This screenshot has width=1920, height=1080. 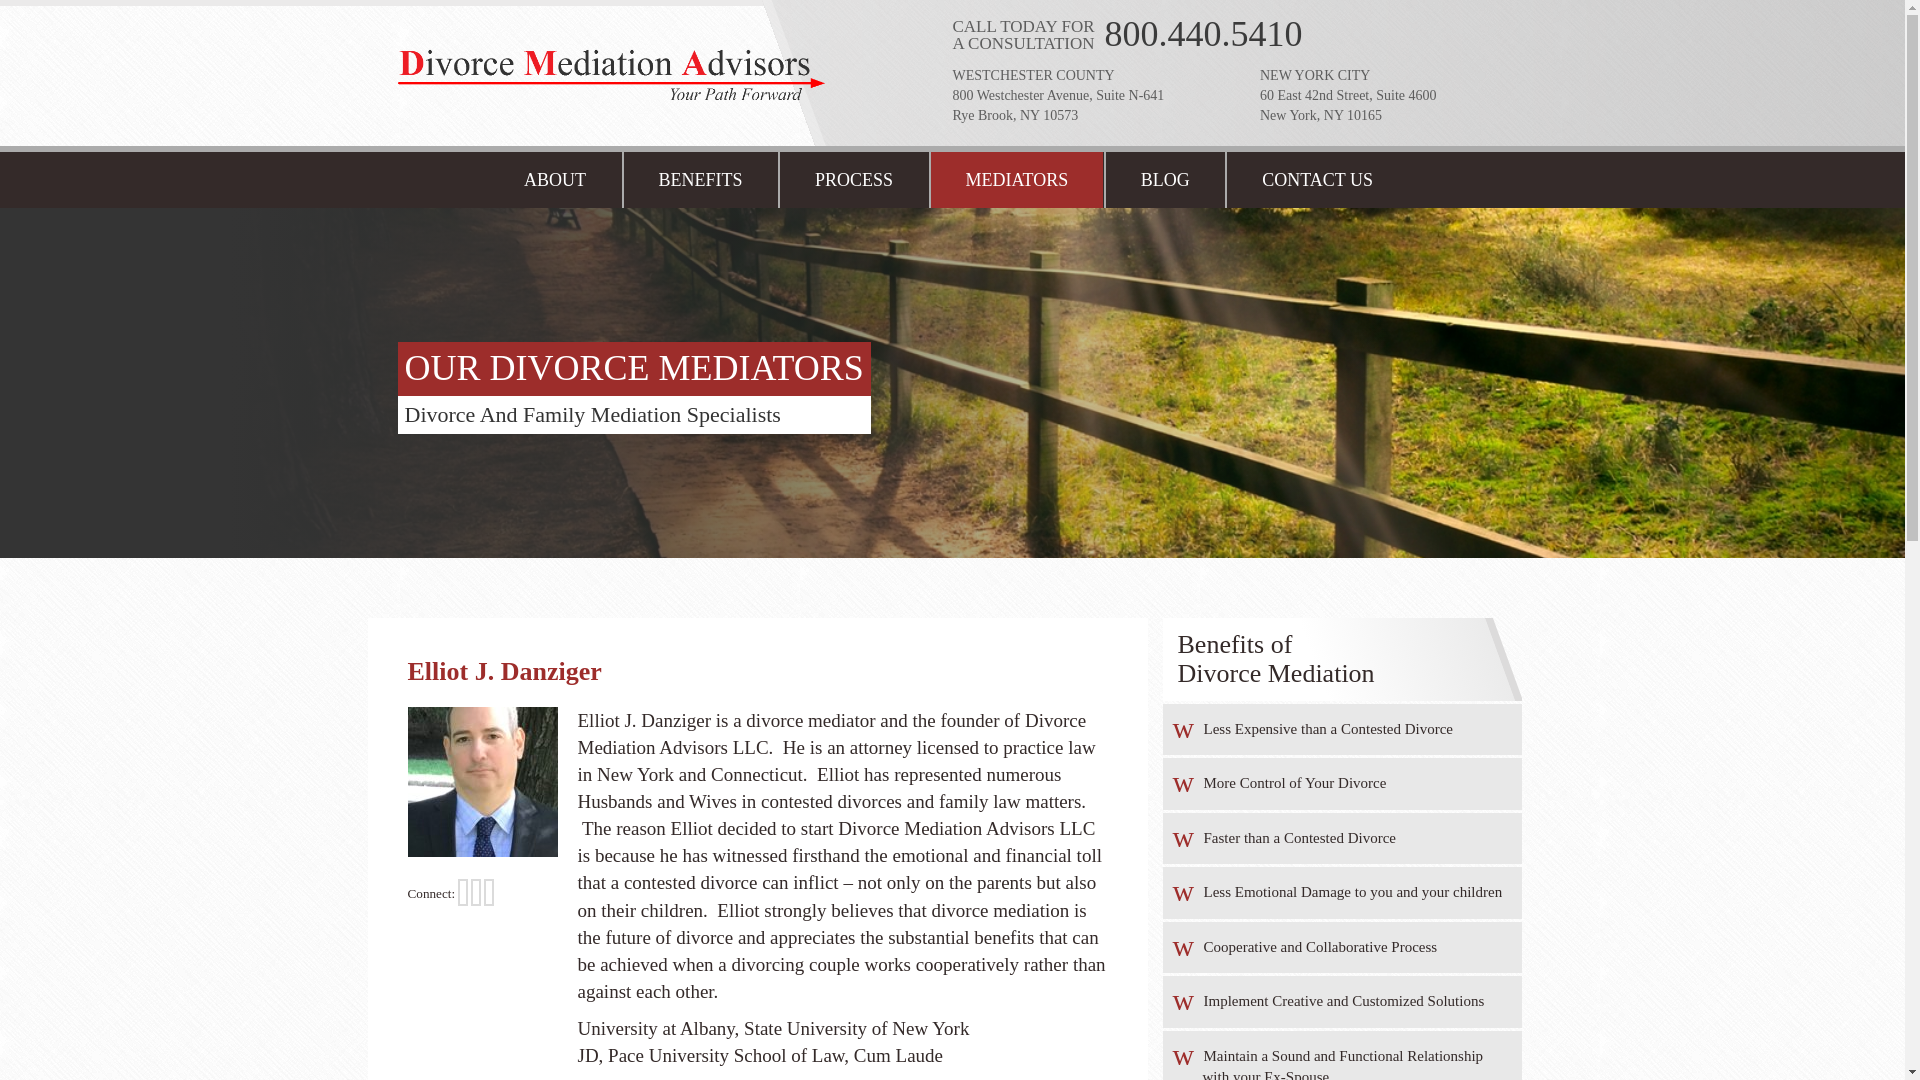 I want to click on About Divorce Mediation, so click(x=554, y=180).